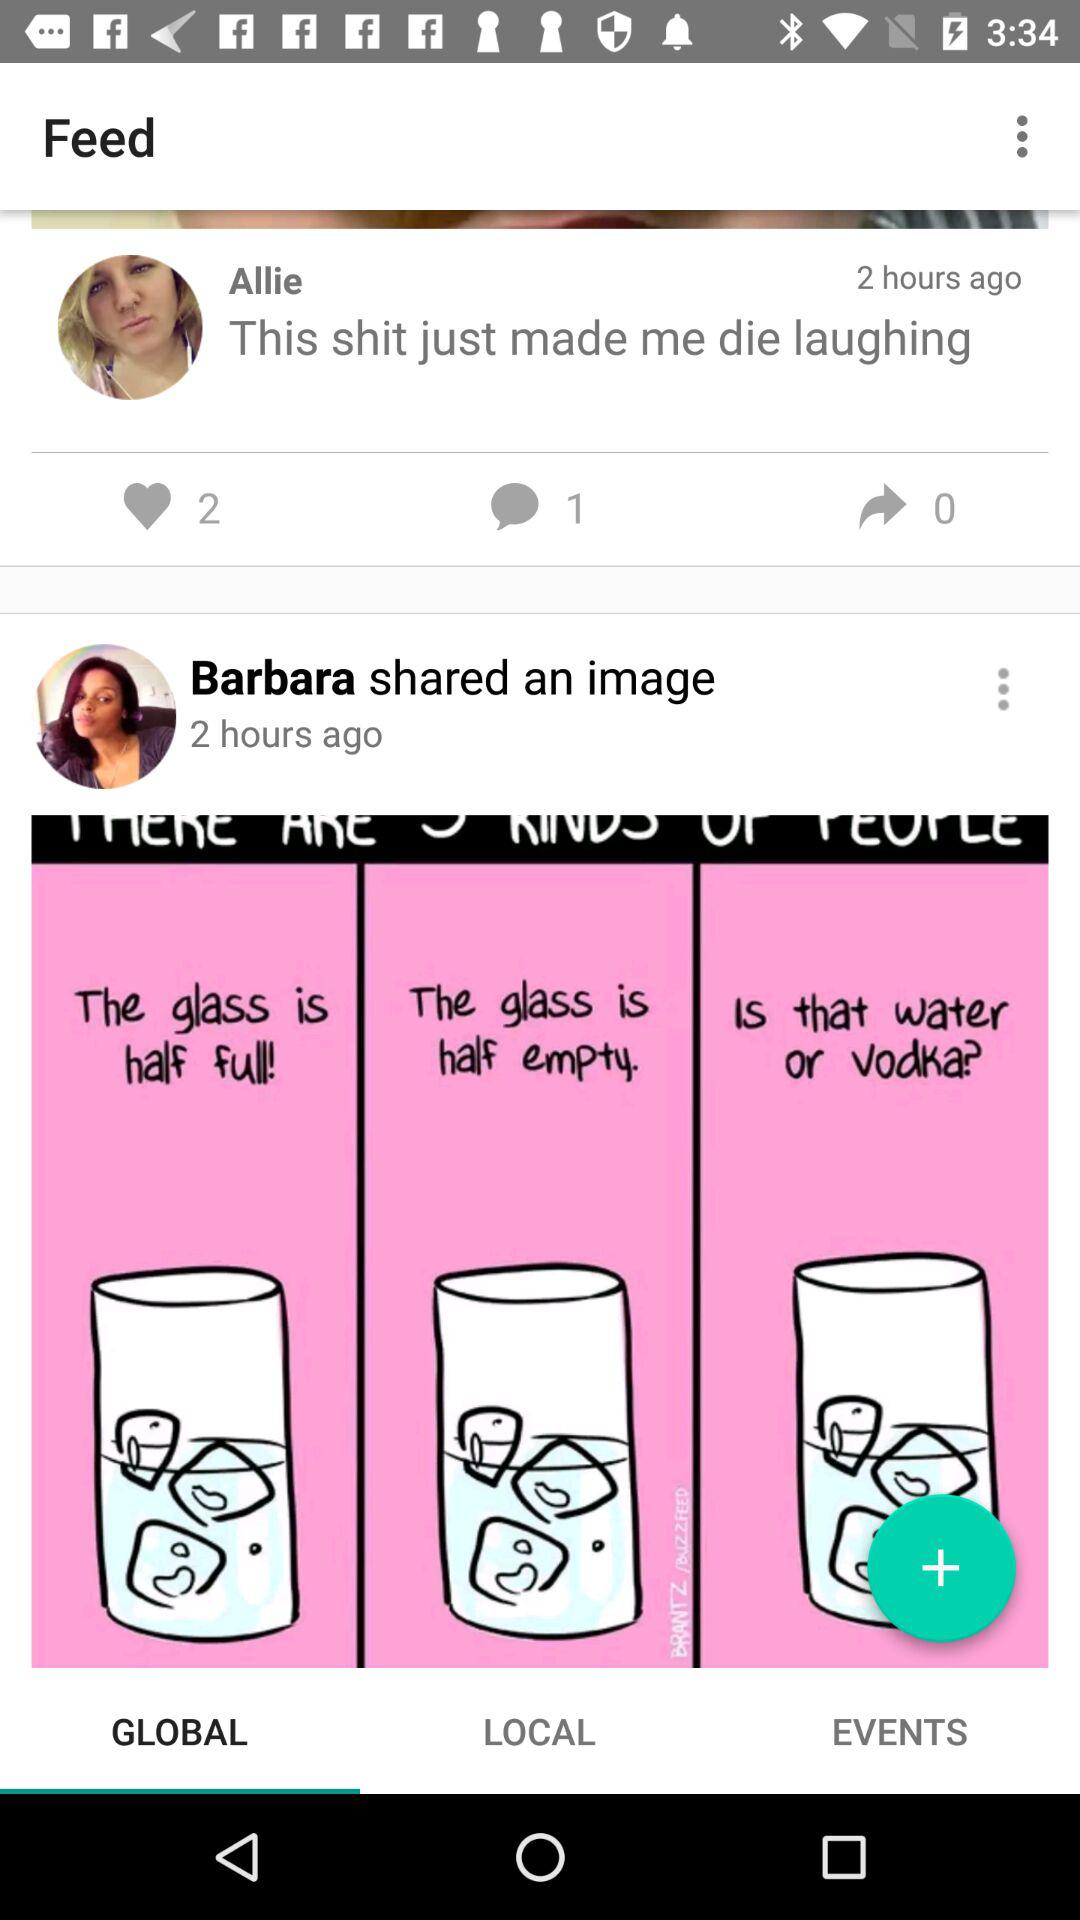 The width and height of the screenshot is (1080, 1920). Describe the element at coordinates (941, 1576) in the screenshot. I see `turn on icon above events` at that location.